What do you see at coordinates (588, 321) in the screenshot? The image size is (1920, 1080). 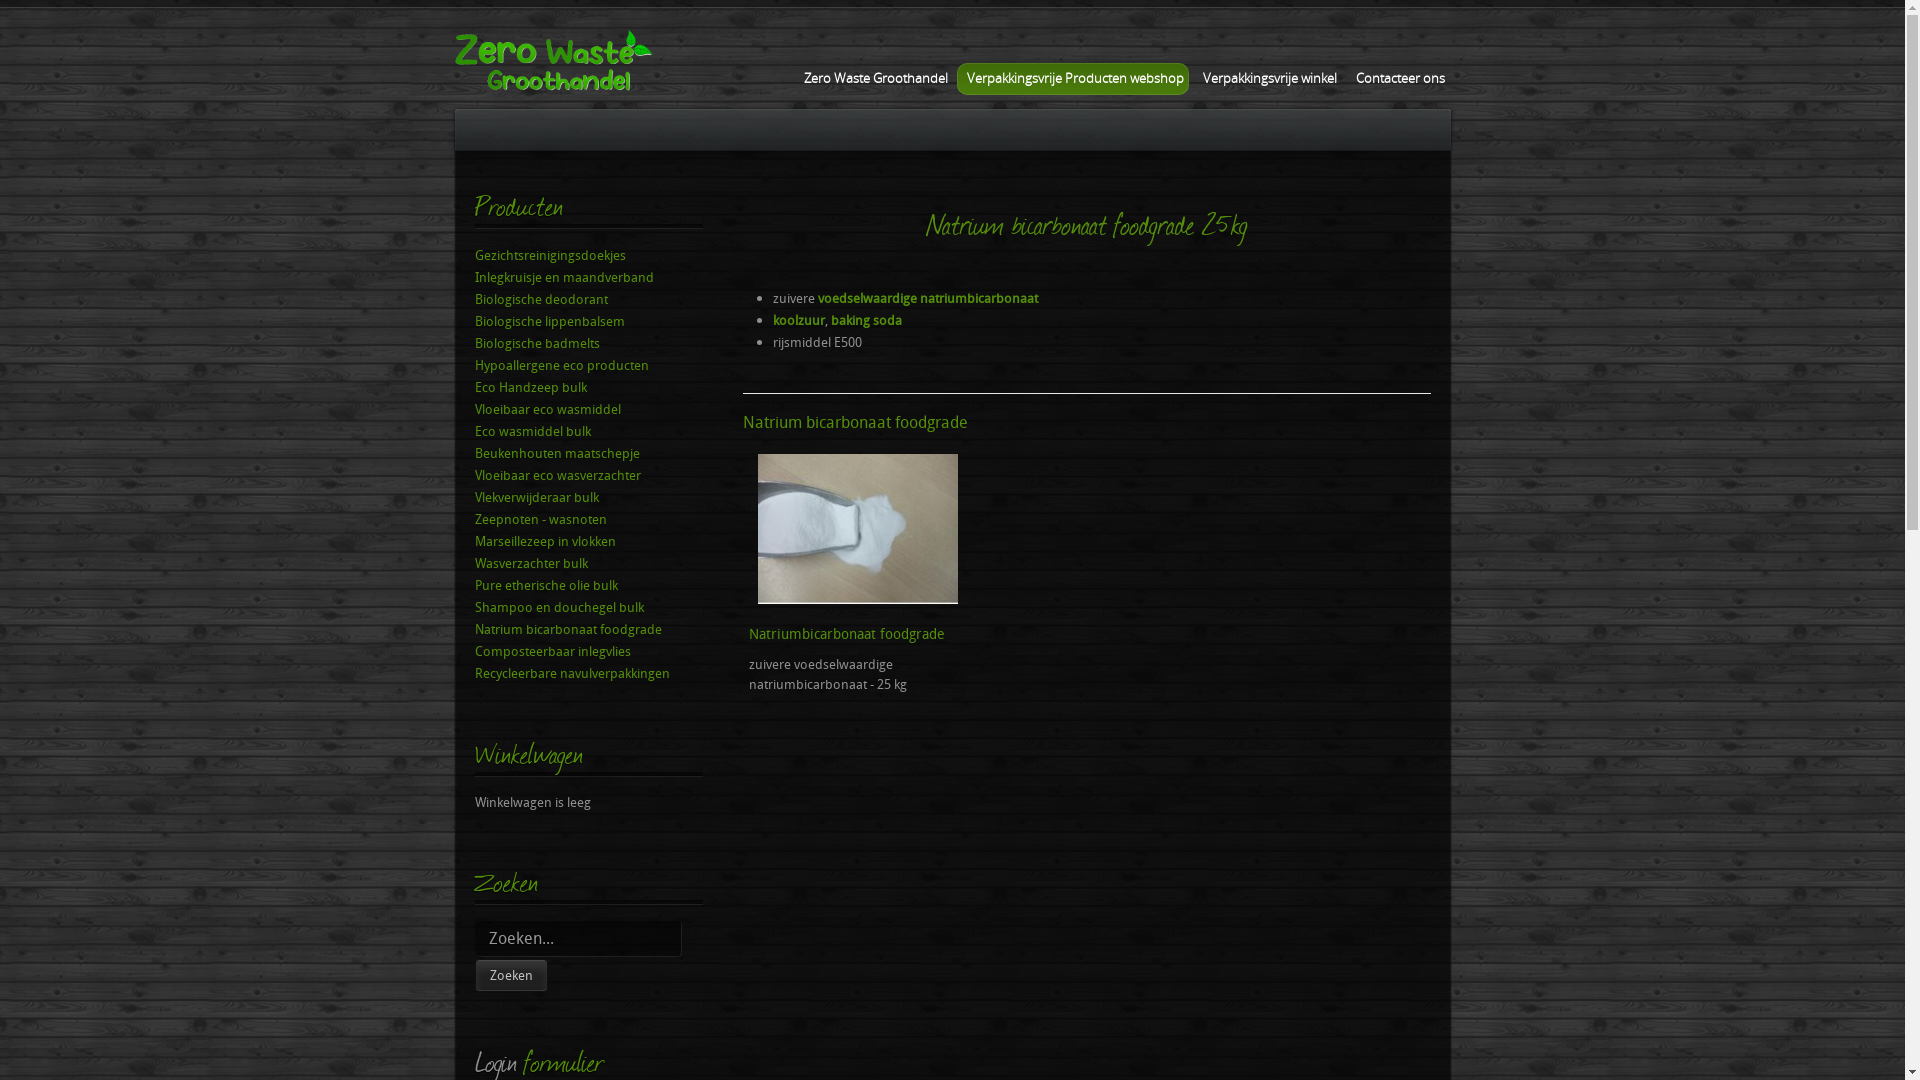 I see `Biologische lippenbalsem` at bounding box center [588, 321].